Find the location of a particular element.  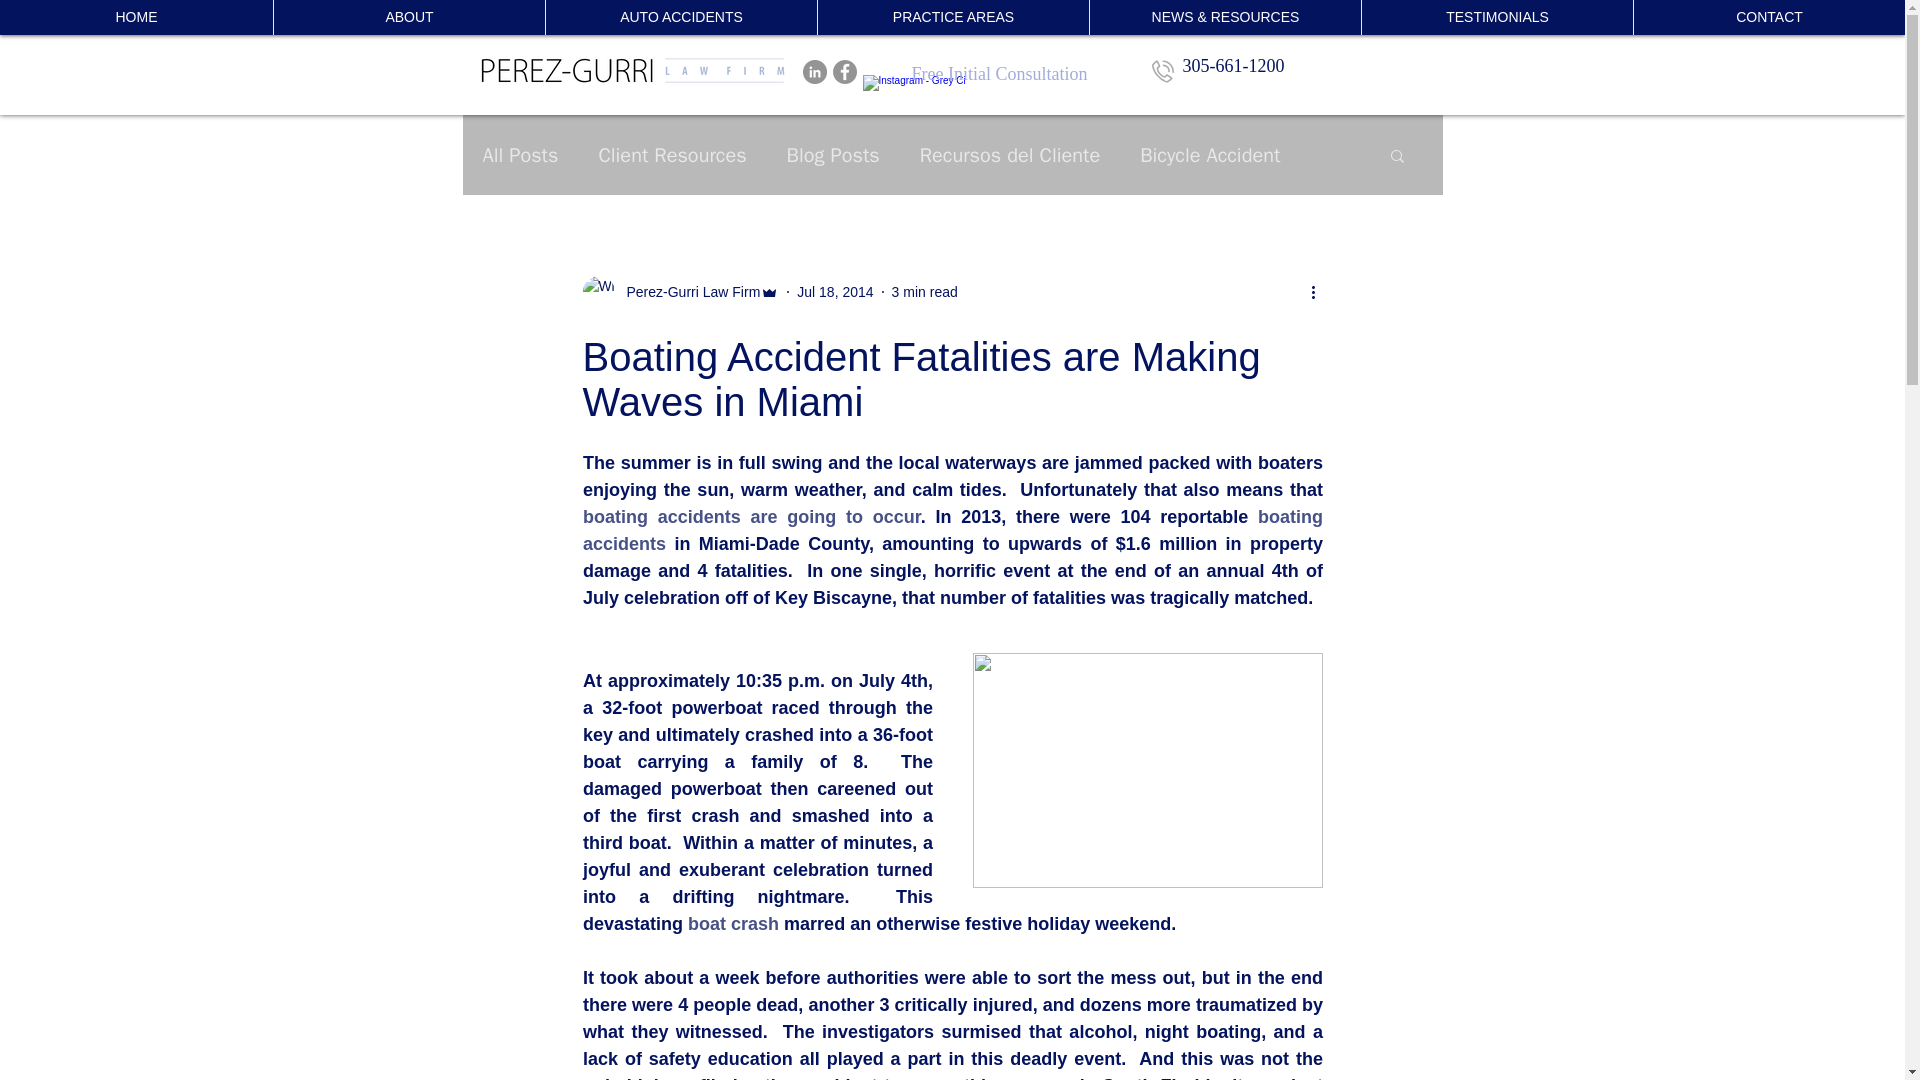

ABOUT is located at coordinates (408, 17).